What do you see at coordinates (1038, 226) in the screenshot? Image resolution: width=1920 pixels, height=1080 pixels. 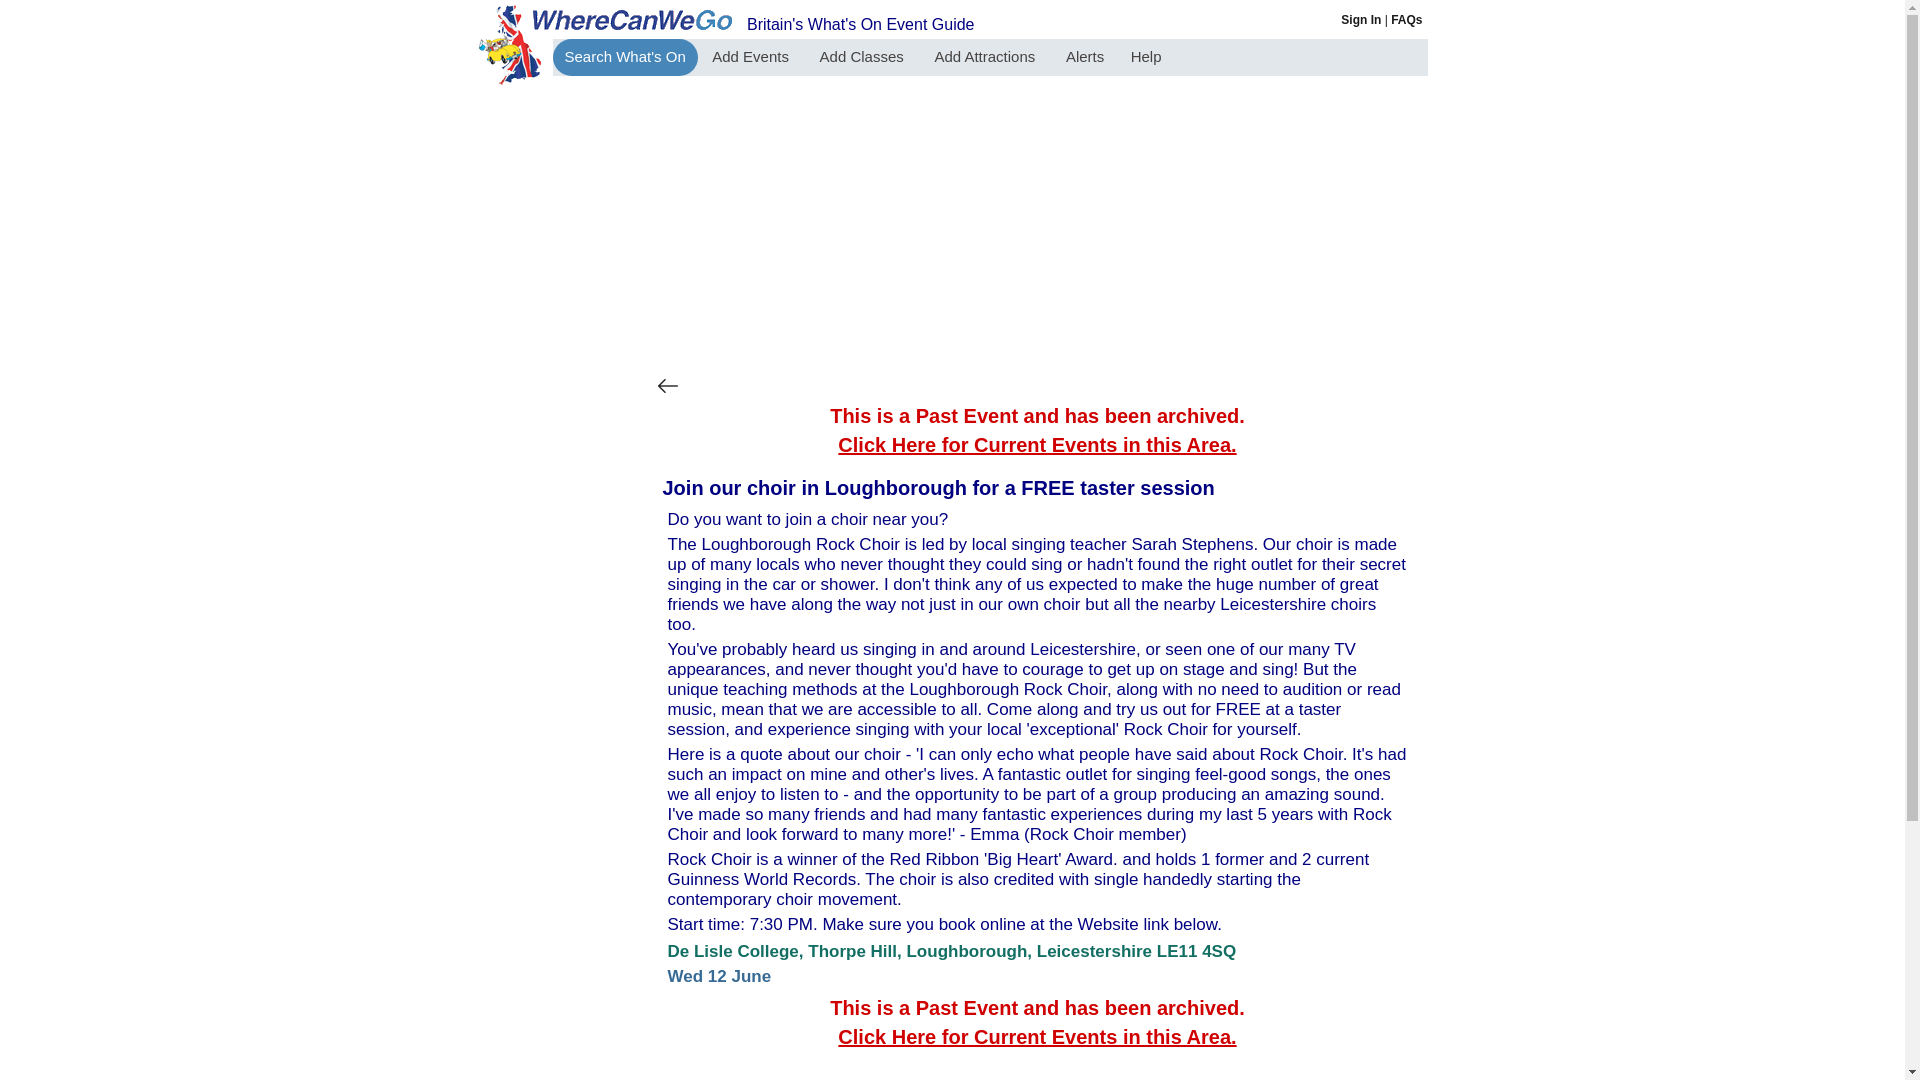 I see `Advertisement` at bounding box center [1038, 226].